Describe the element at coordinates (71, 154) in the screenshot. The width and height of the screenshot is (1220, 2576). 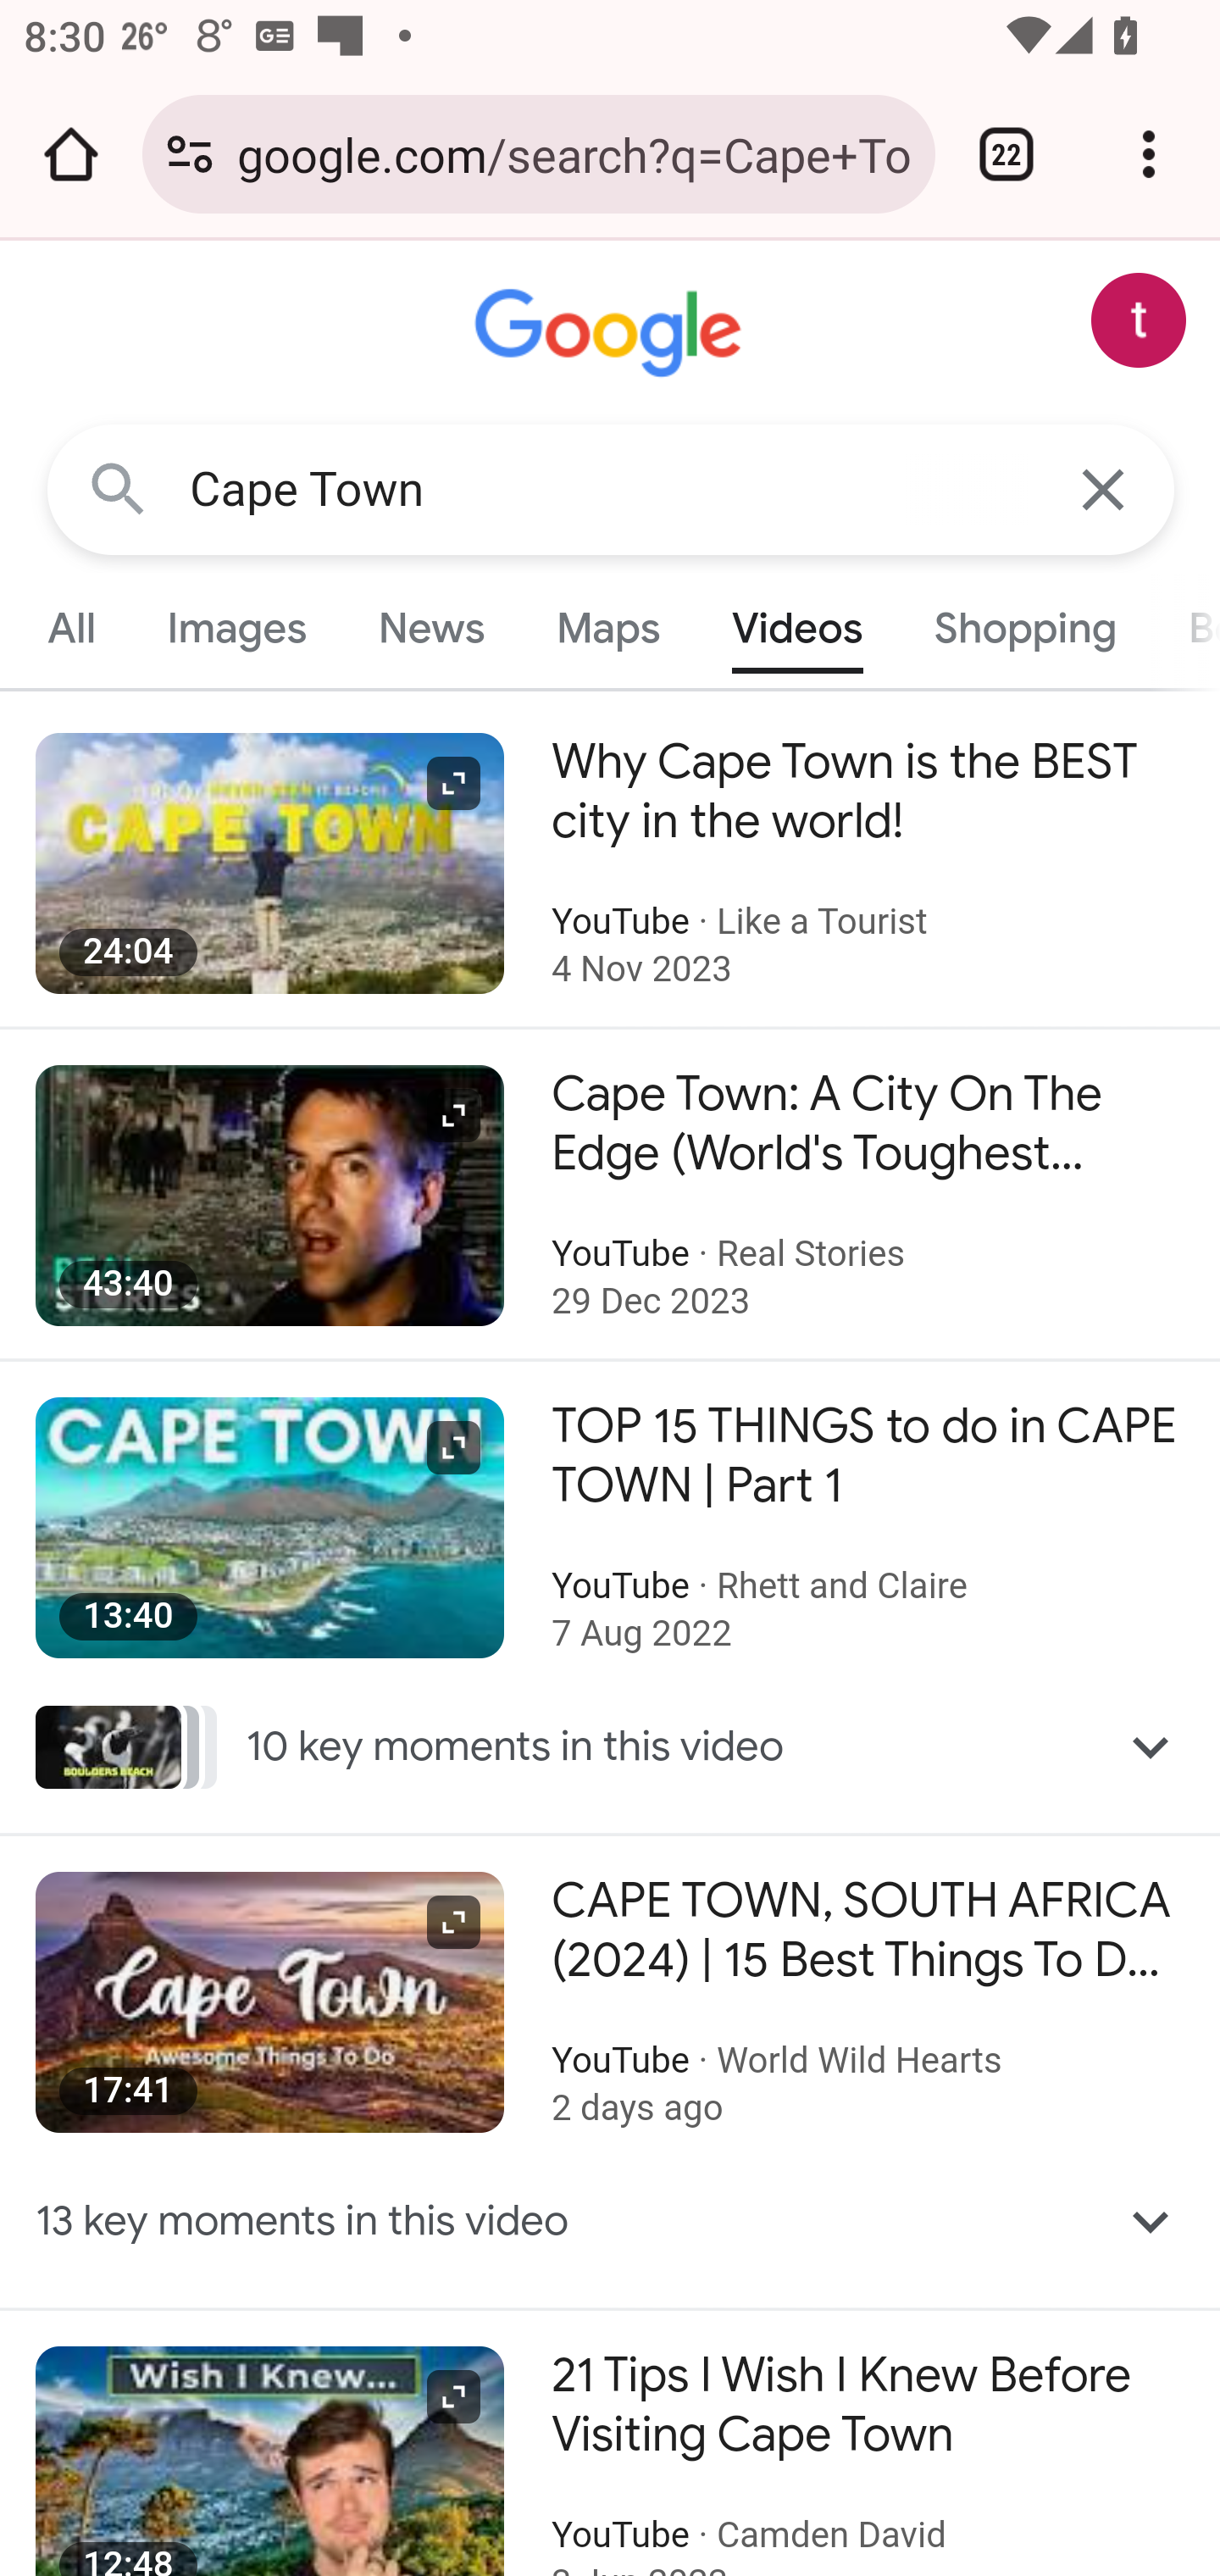
I see `Open the home page` at that location.